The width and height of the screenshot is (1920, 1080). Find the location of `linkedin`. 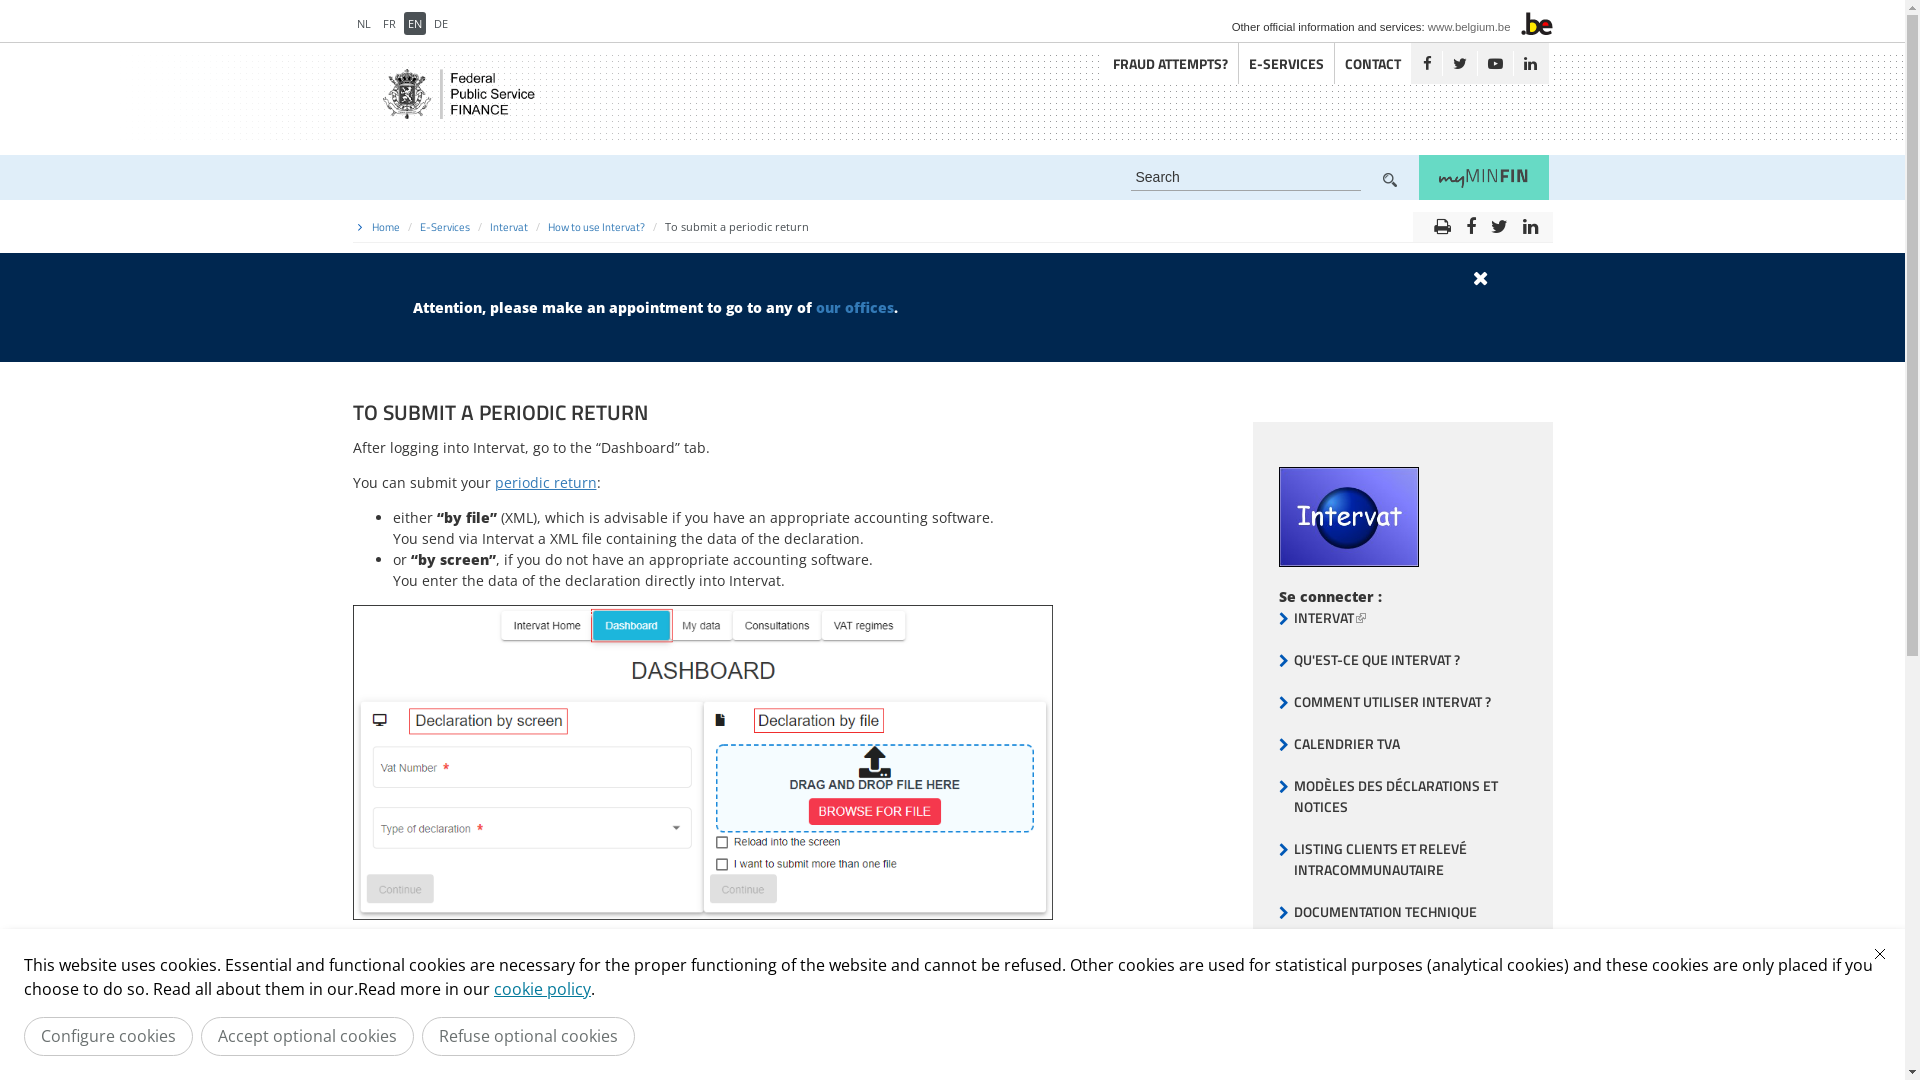

linkedin is located at coordinates (1530, 222).